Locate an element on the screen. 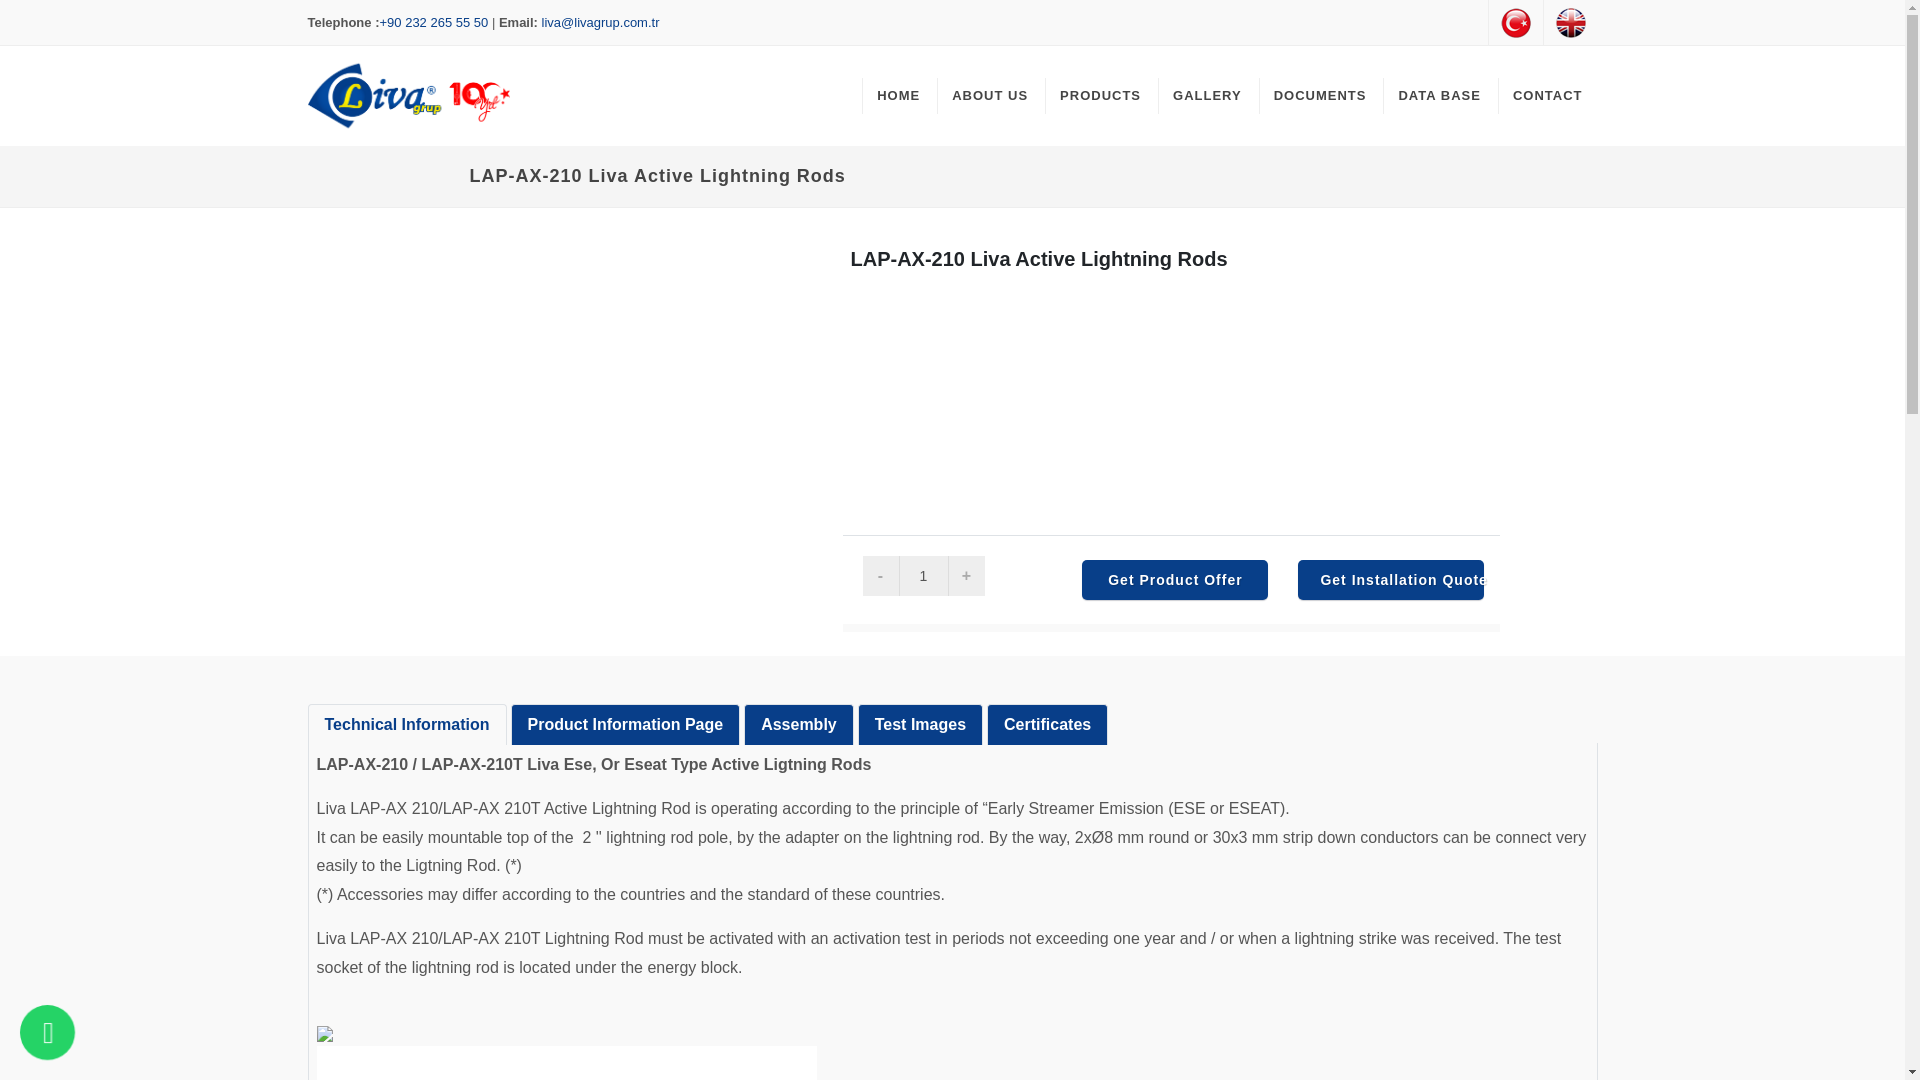 Image resolution: width=1920 pixels, height=1080 pixels. GALLERY is located at coordinates (1207, 96).